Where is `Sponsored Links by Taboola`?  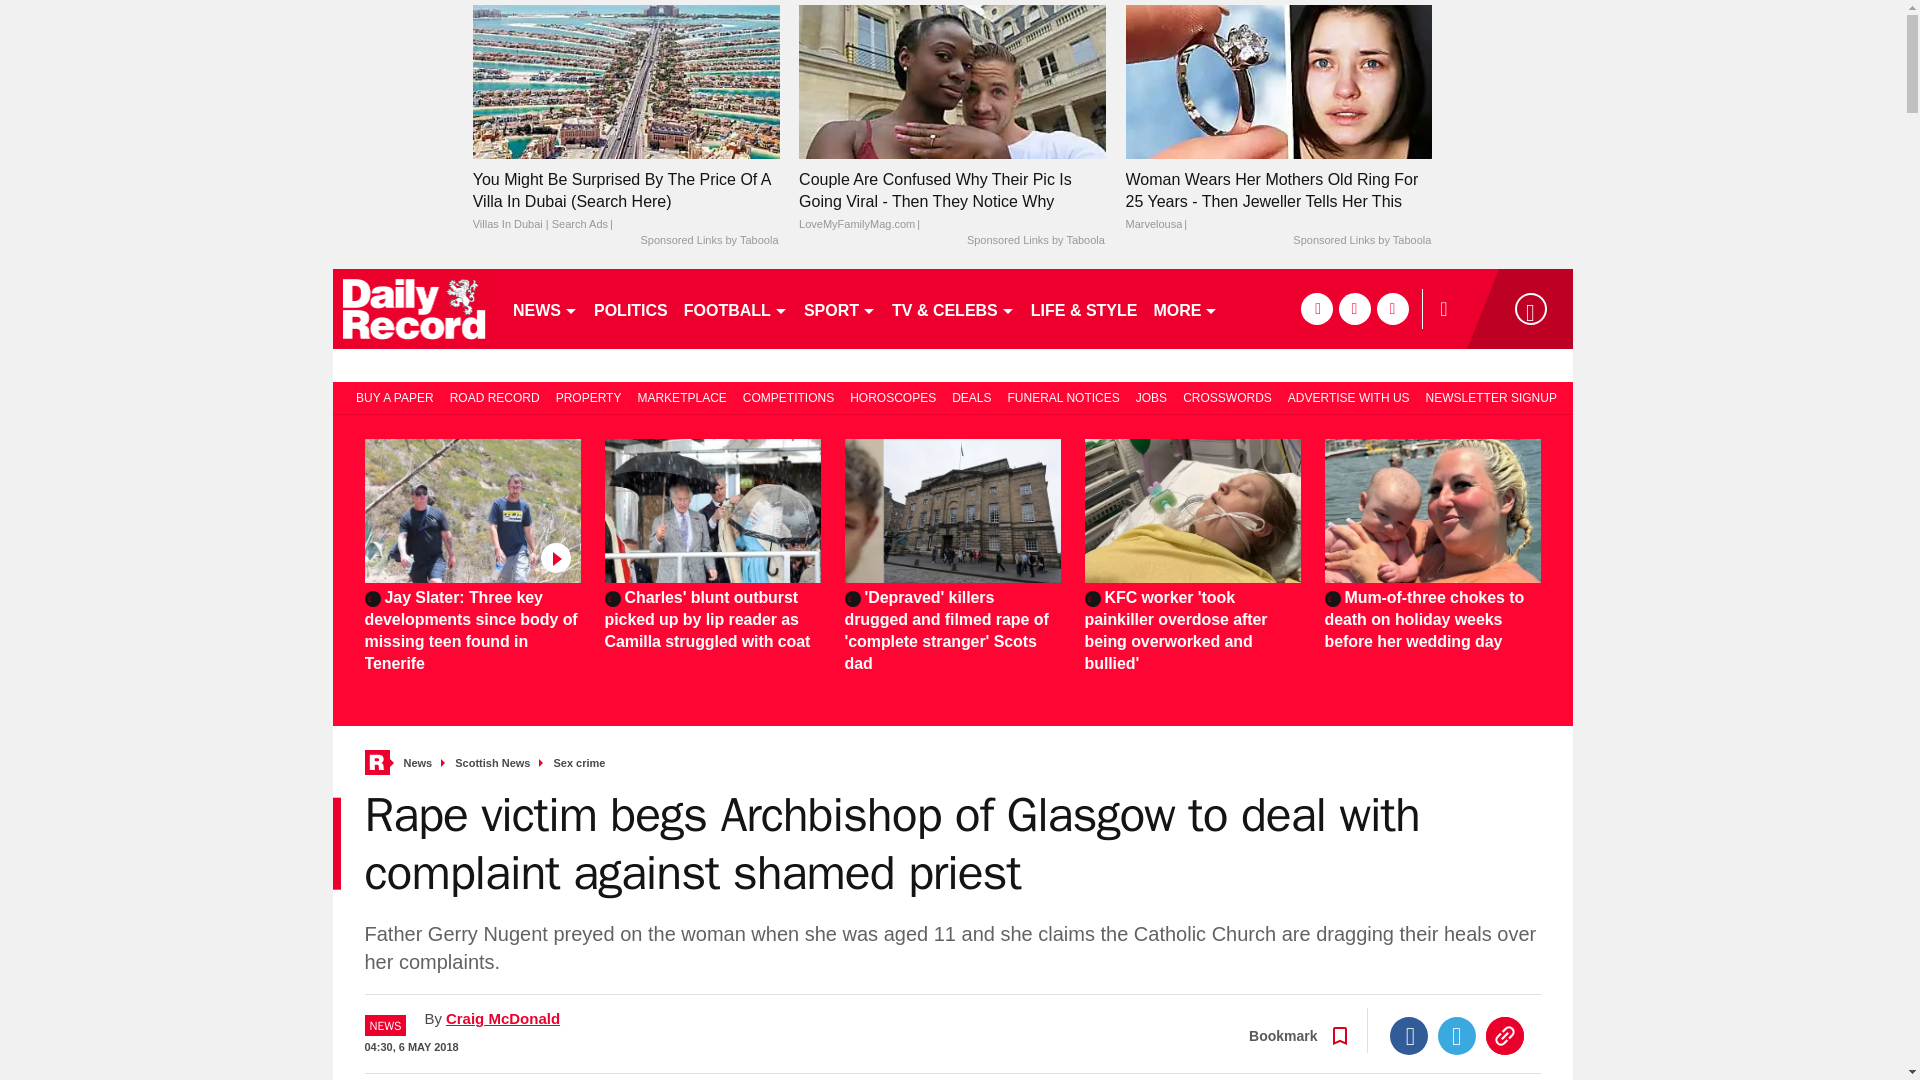 Sponsored Links by Taboola is located at coordinates (1361, 241).